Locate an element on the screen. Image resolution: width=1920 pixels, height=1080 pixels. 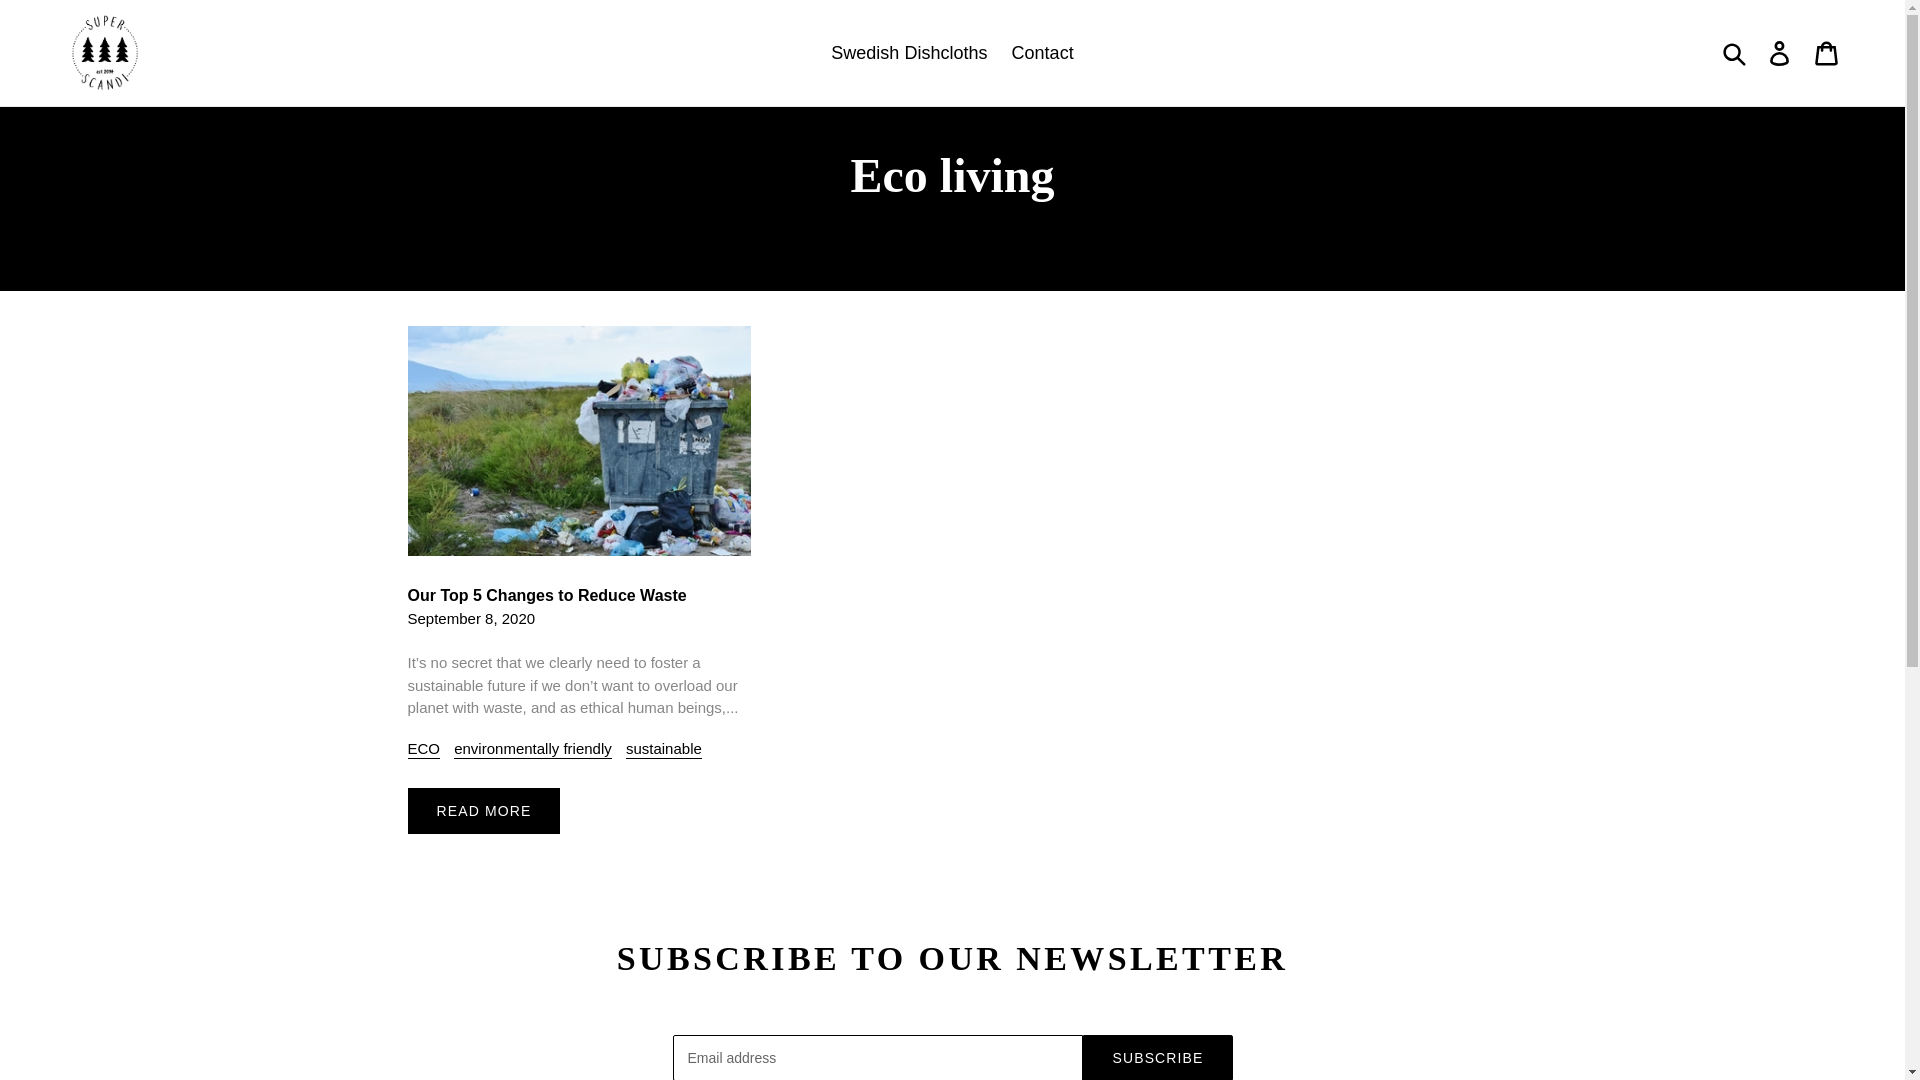
SUBSCRIBE is located at coordinates (1157, 1057).